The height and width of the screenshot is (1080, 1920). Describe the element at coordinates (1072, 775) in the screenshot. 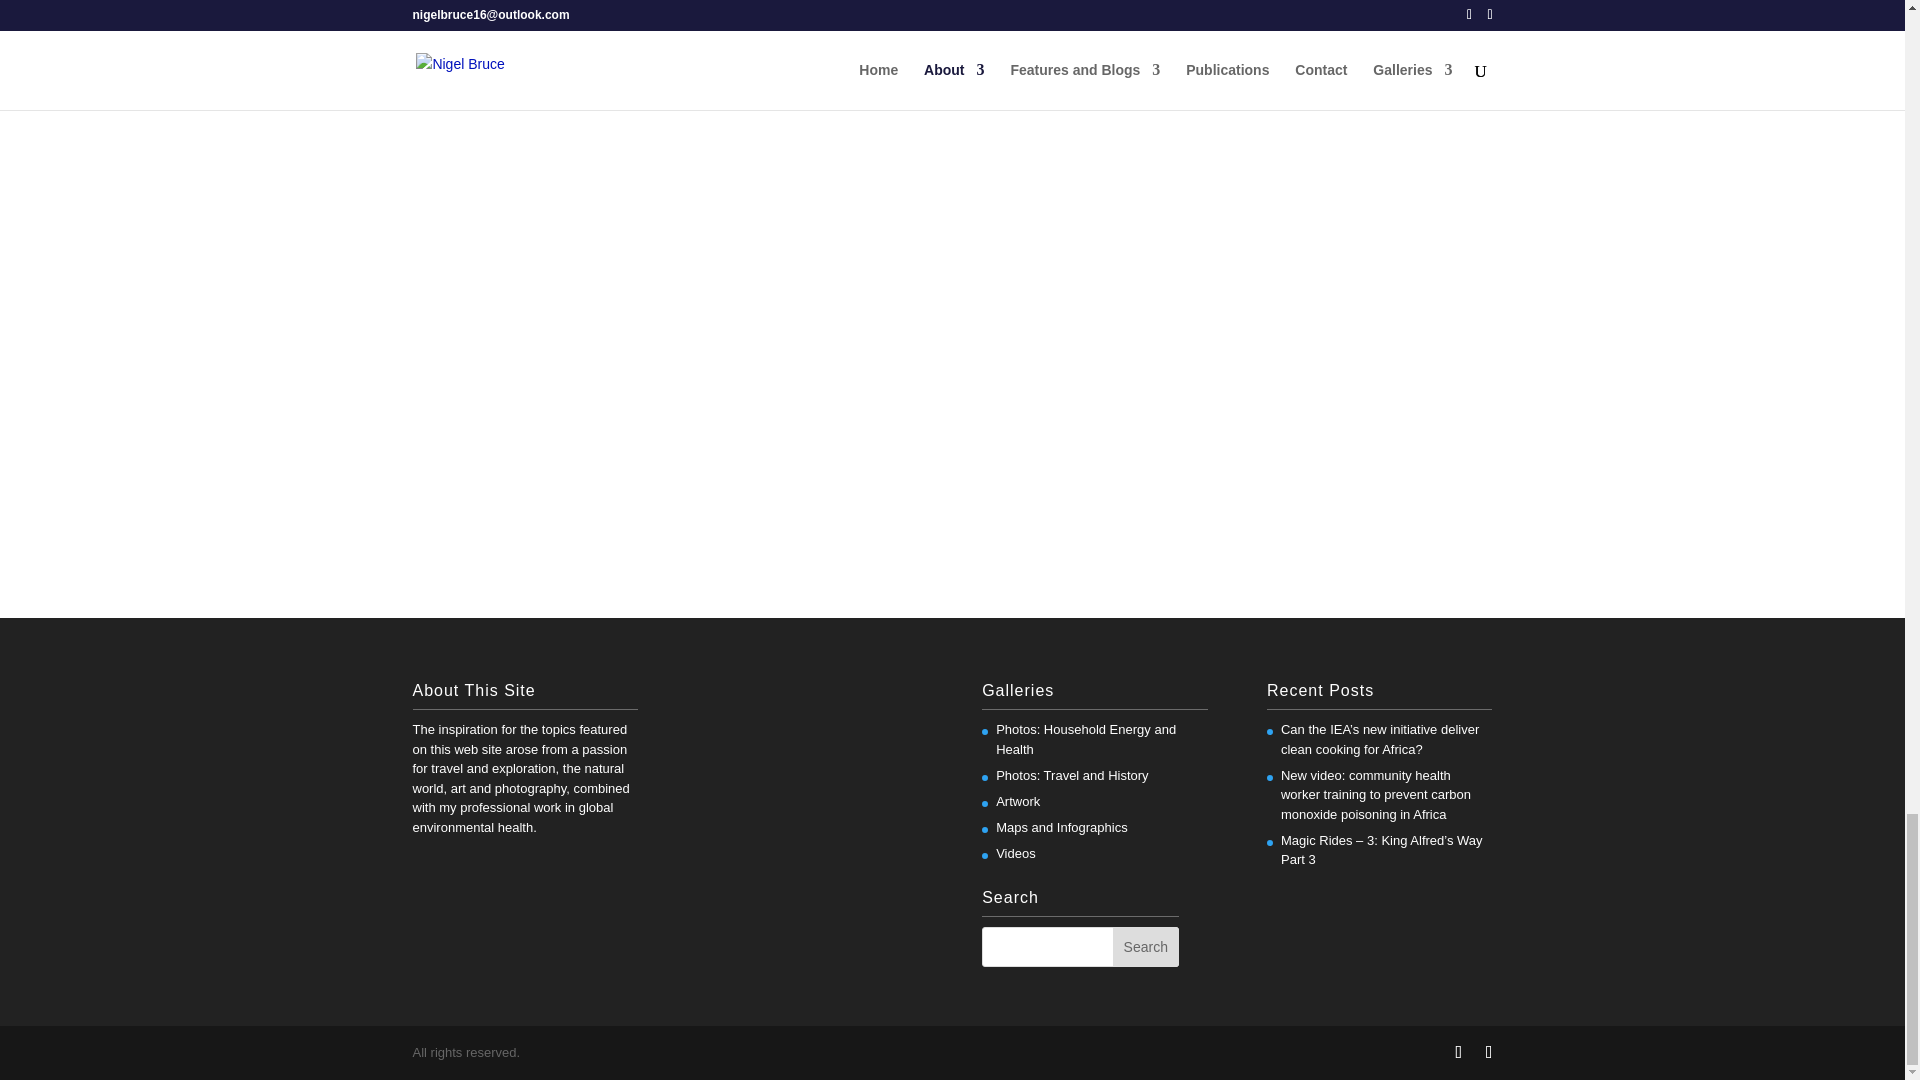

I see `Photos: Travel and History` at that location.